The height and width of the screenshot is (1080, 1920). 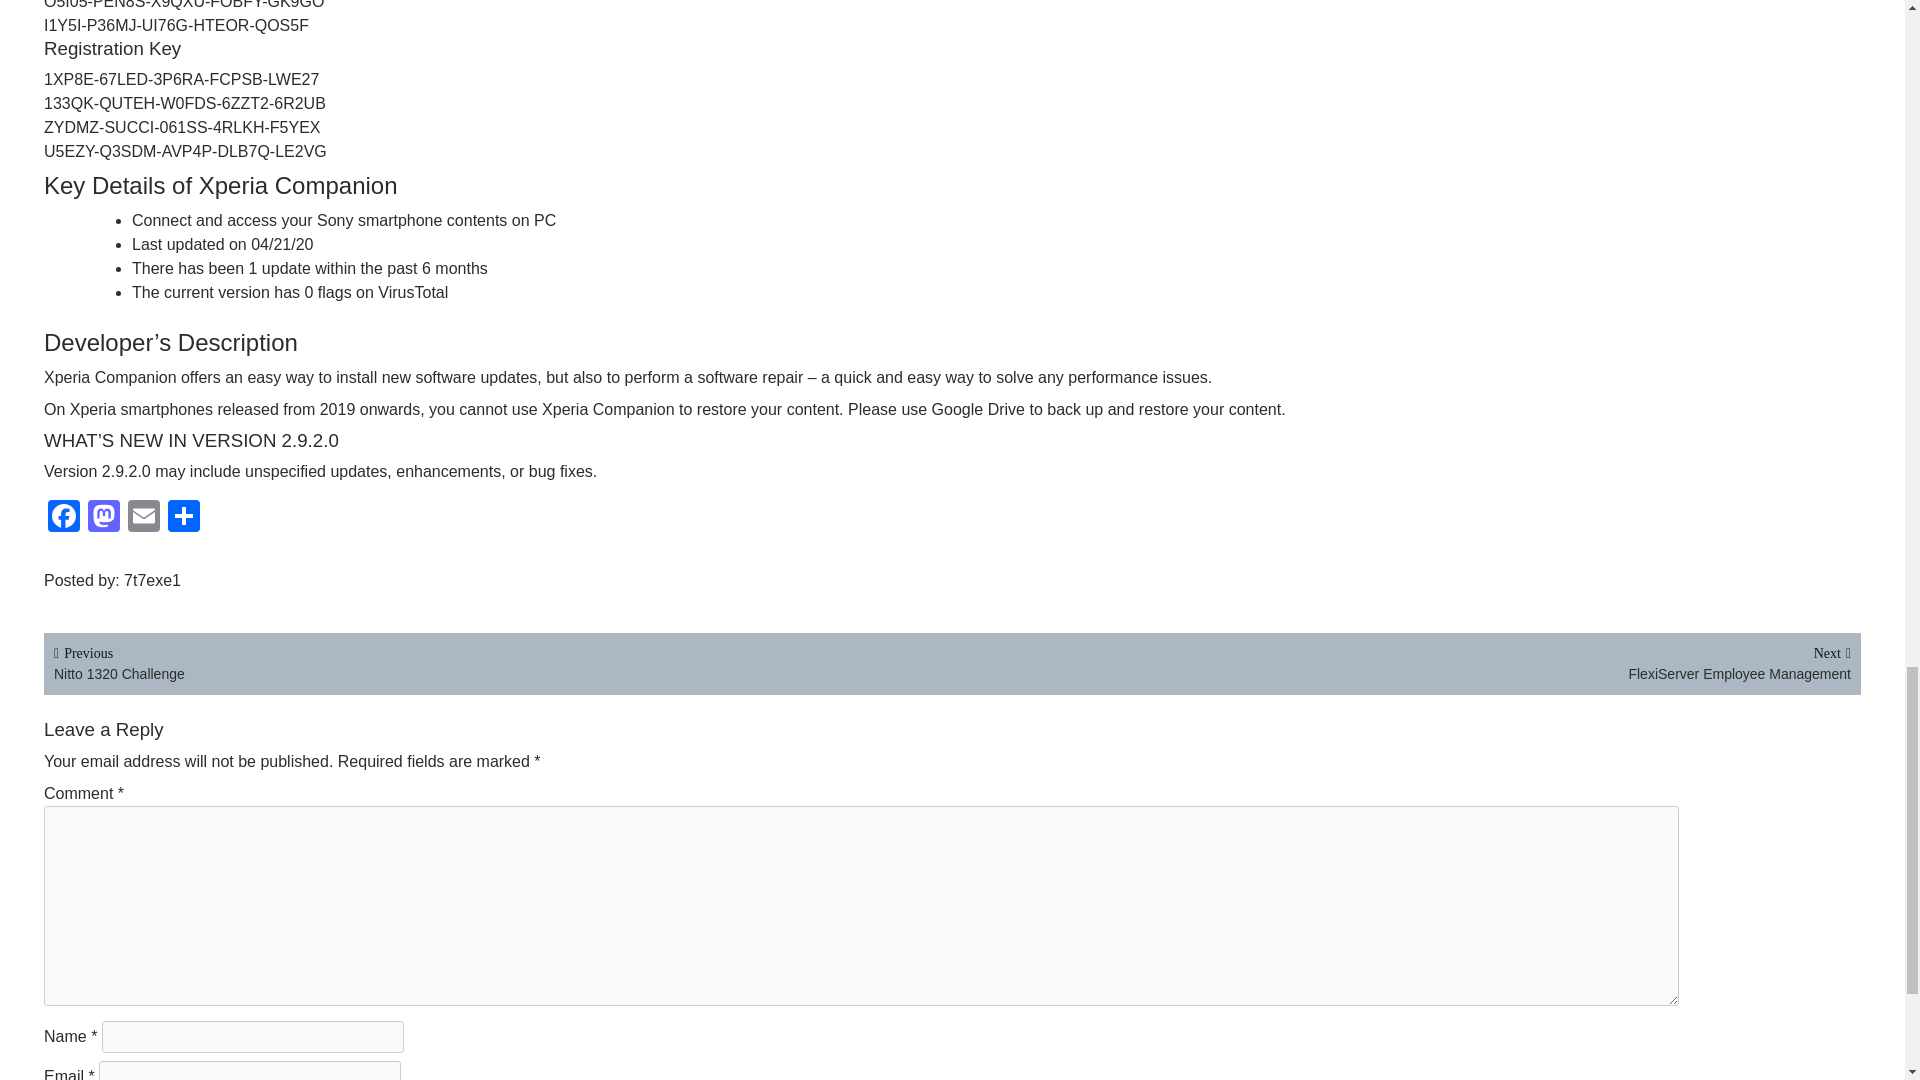 I want to click on 7t7exe1, so click(x=64, y=518).